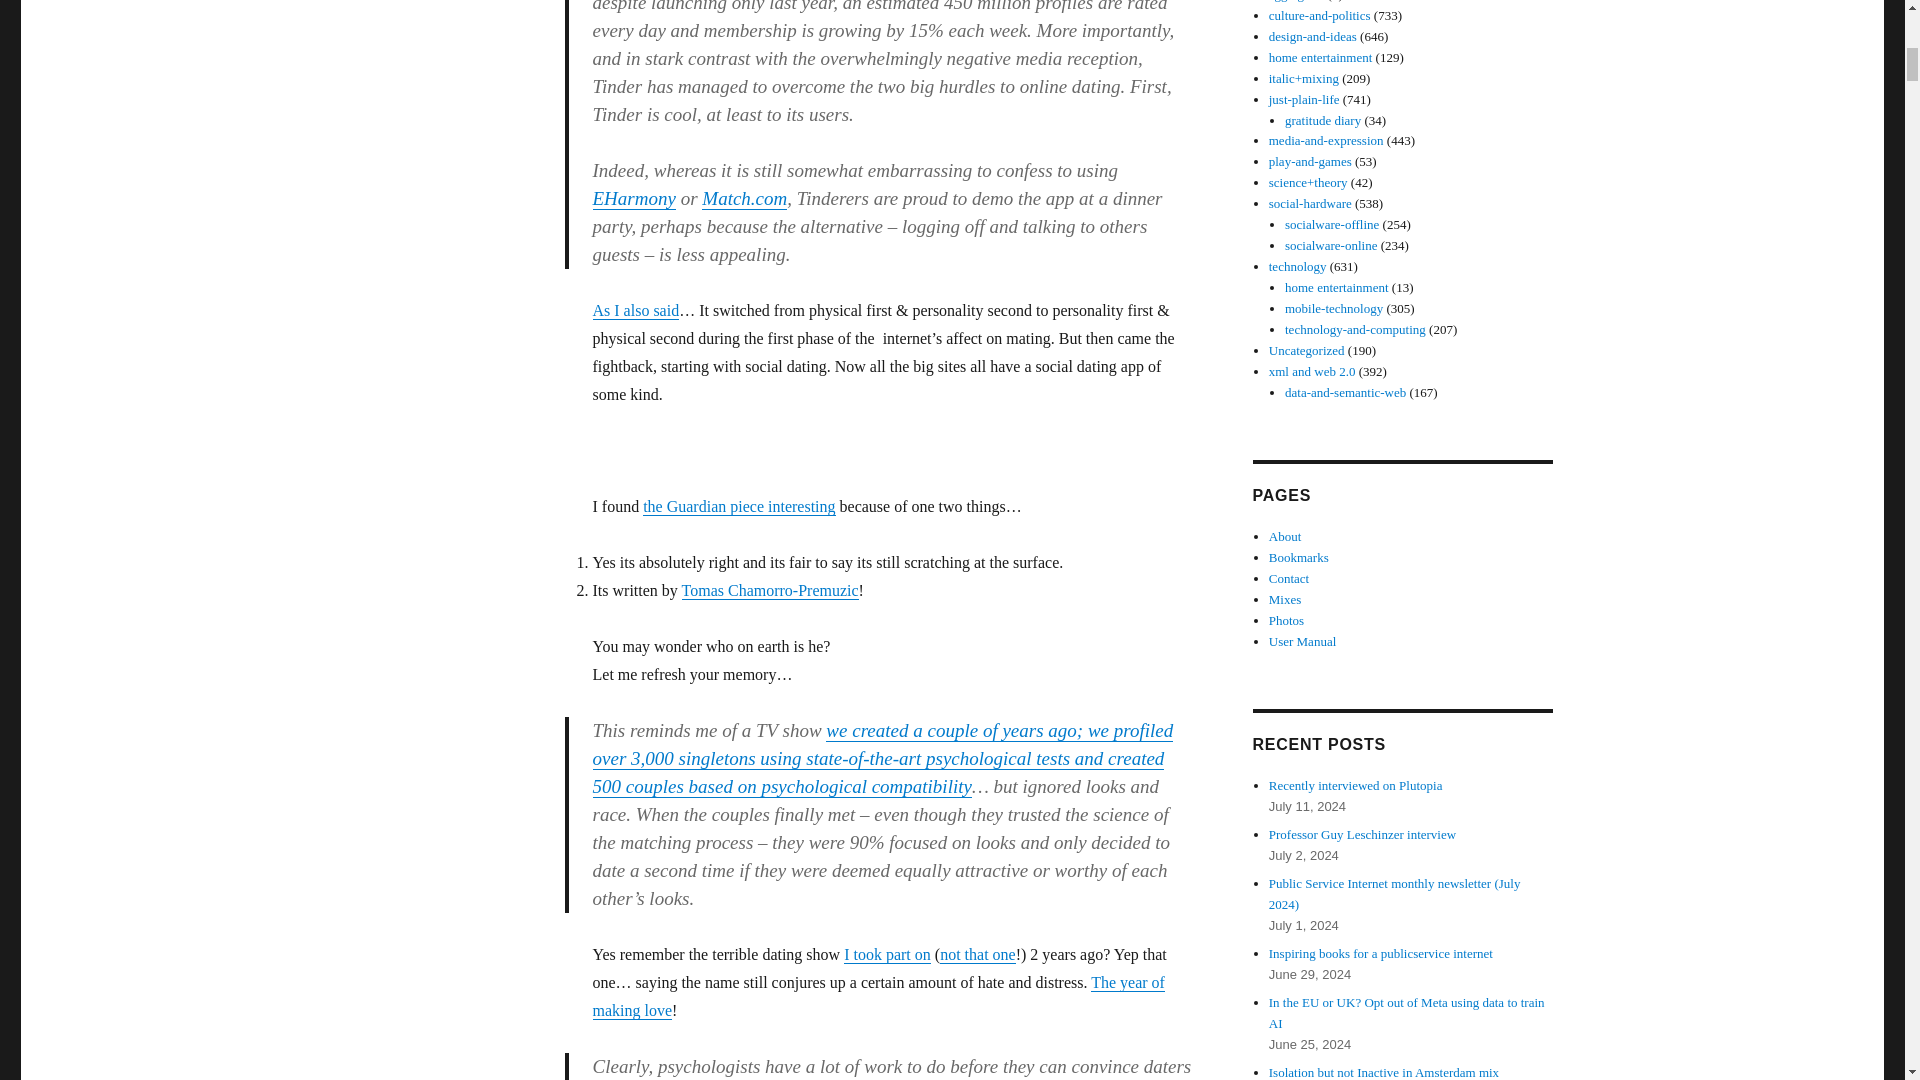 This screenshot has width=1920, height=1080. Describe the element at coordinates (877, 996) in the screenshot. I see `The year of making love` at that location.